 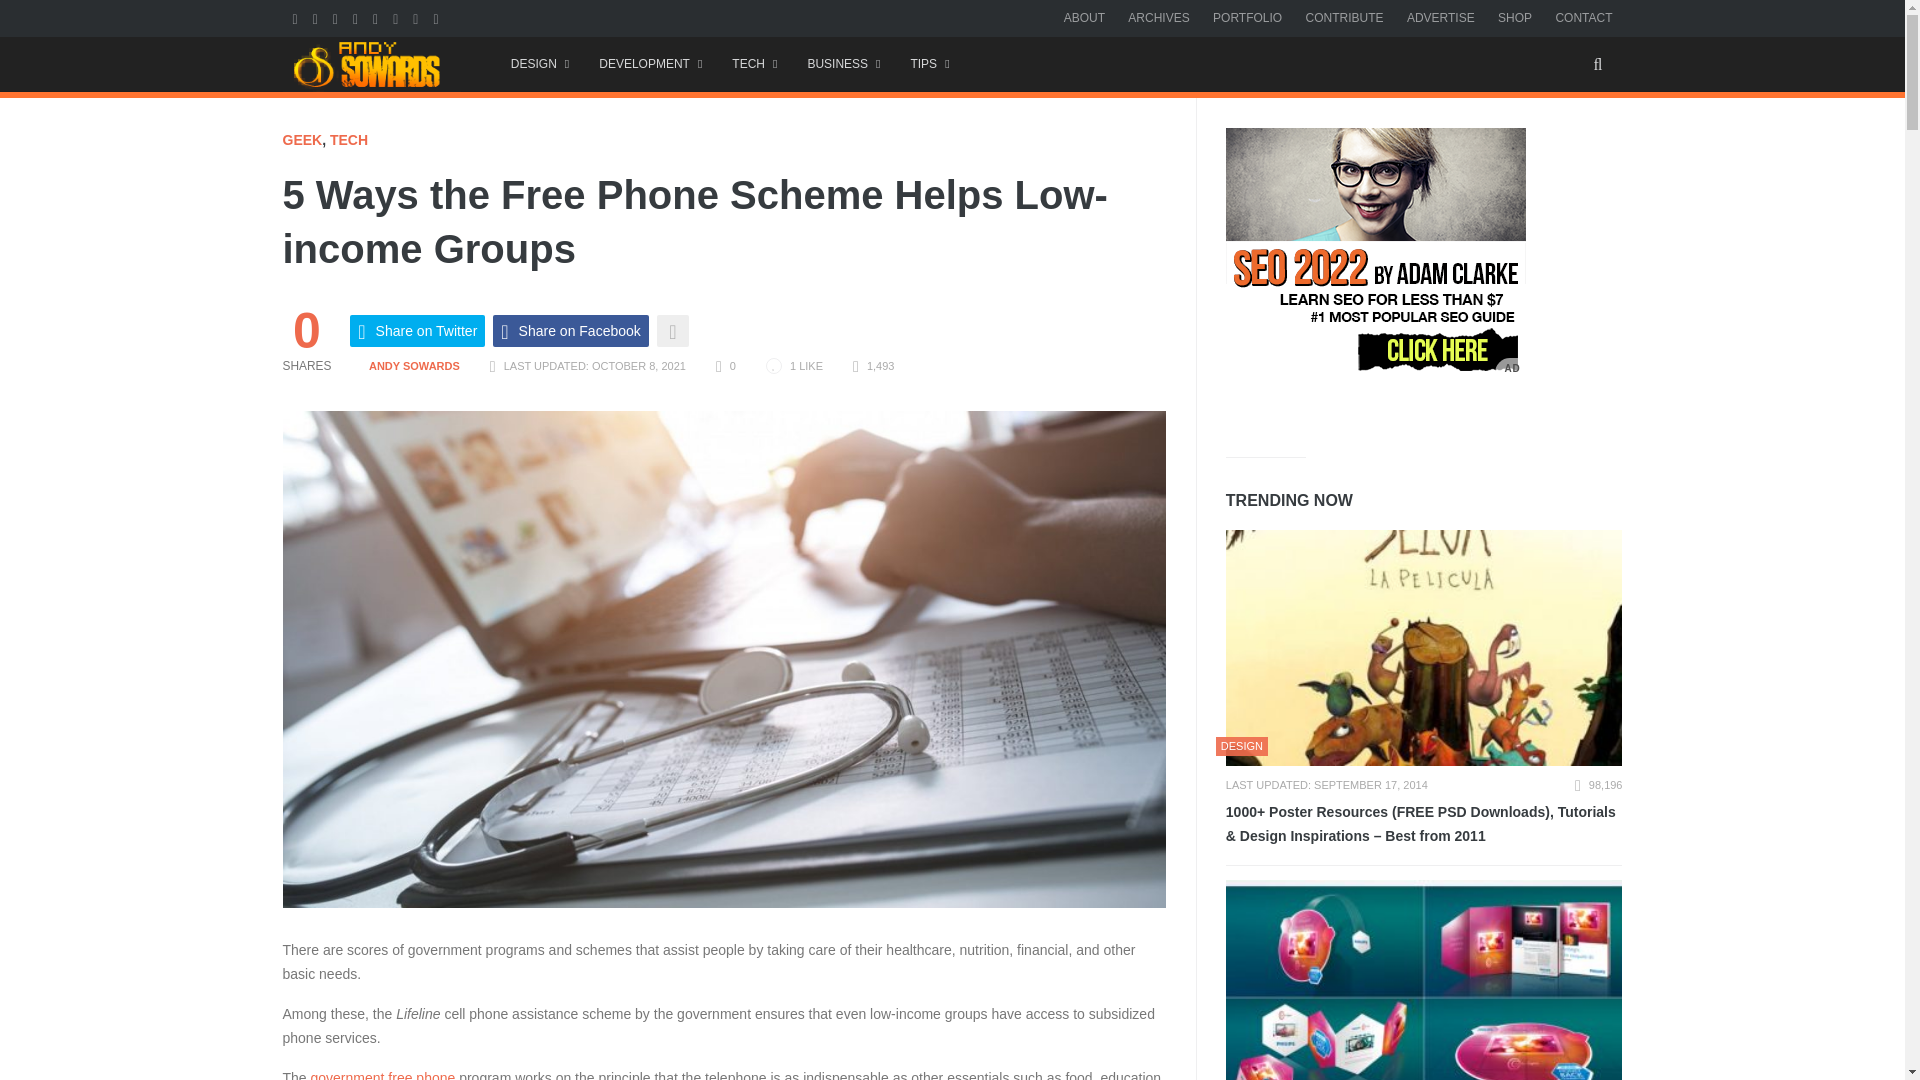 I want to click on DEVELOPMENT, so click(x=650, y=64).